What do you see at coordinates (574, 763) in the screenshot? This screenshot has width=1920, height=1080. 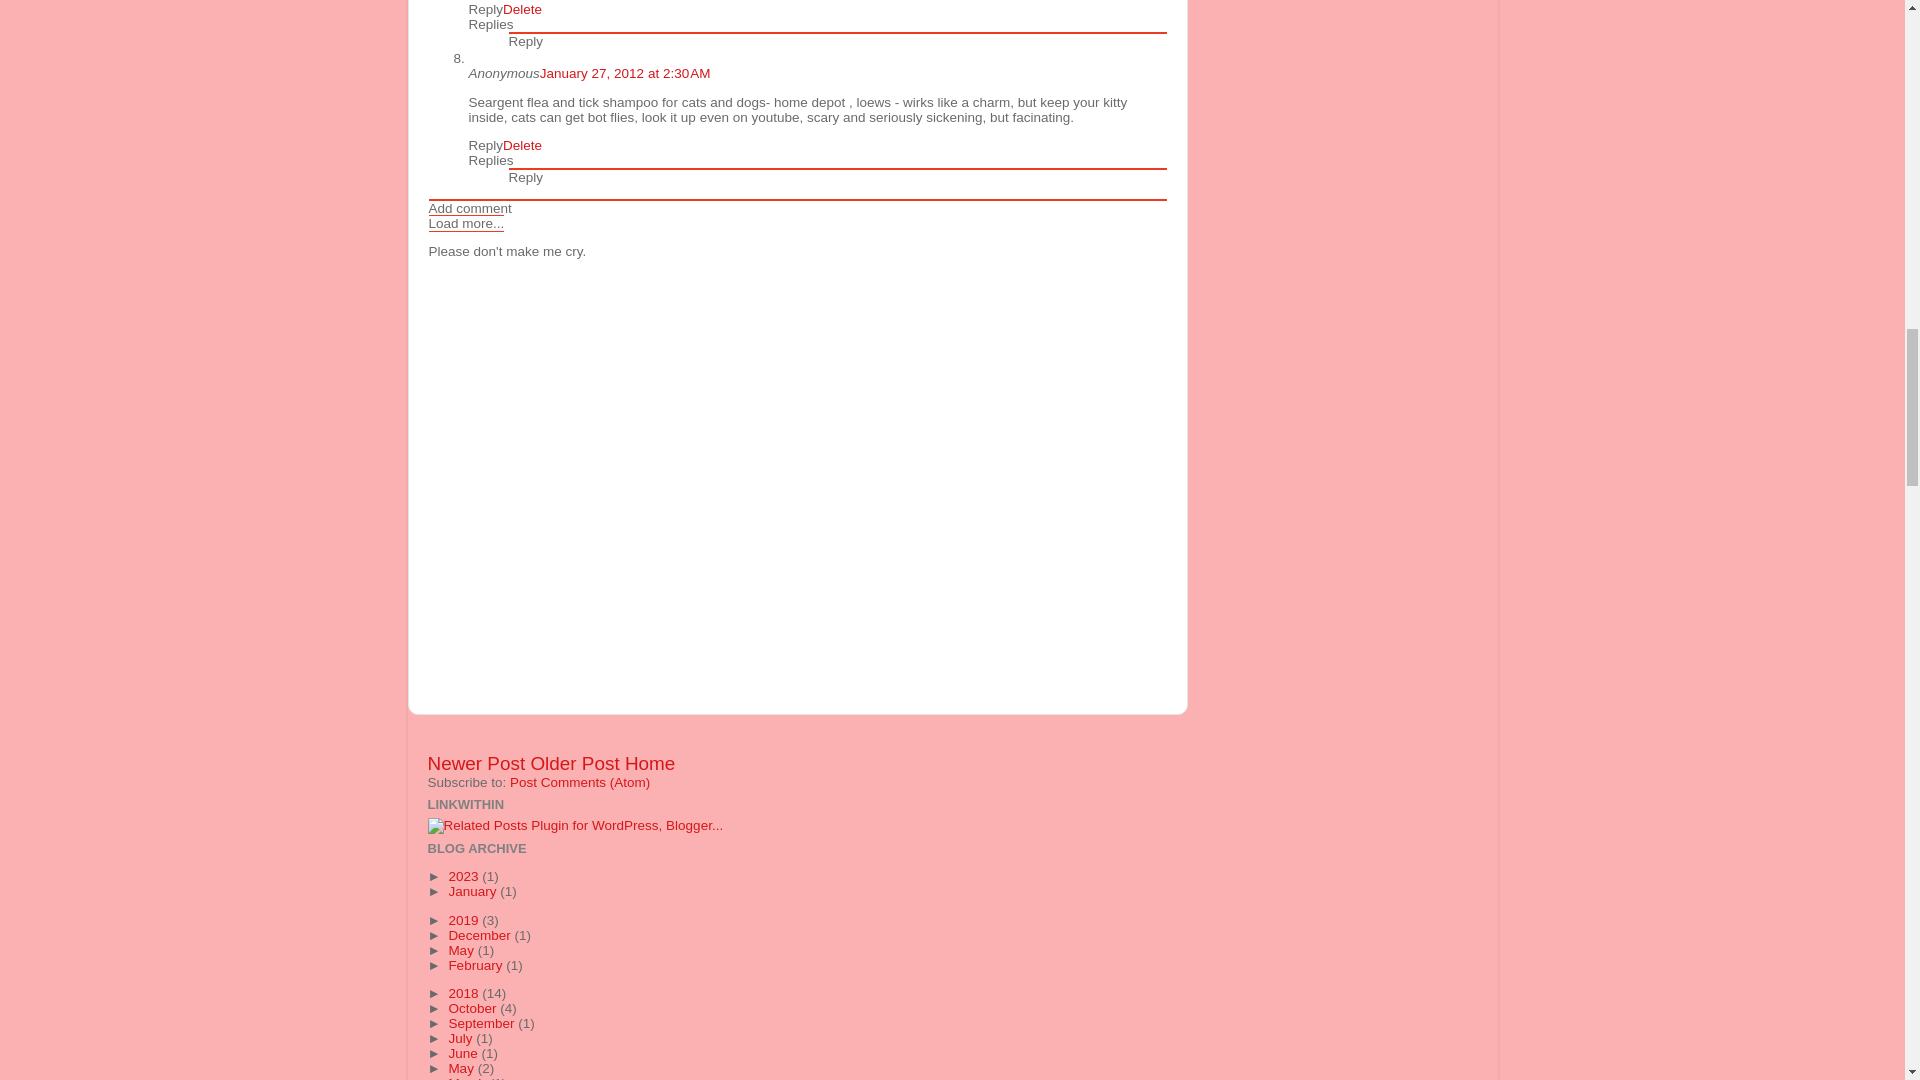 I see `Older Post` at bounding box center [574, 763].